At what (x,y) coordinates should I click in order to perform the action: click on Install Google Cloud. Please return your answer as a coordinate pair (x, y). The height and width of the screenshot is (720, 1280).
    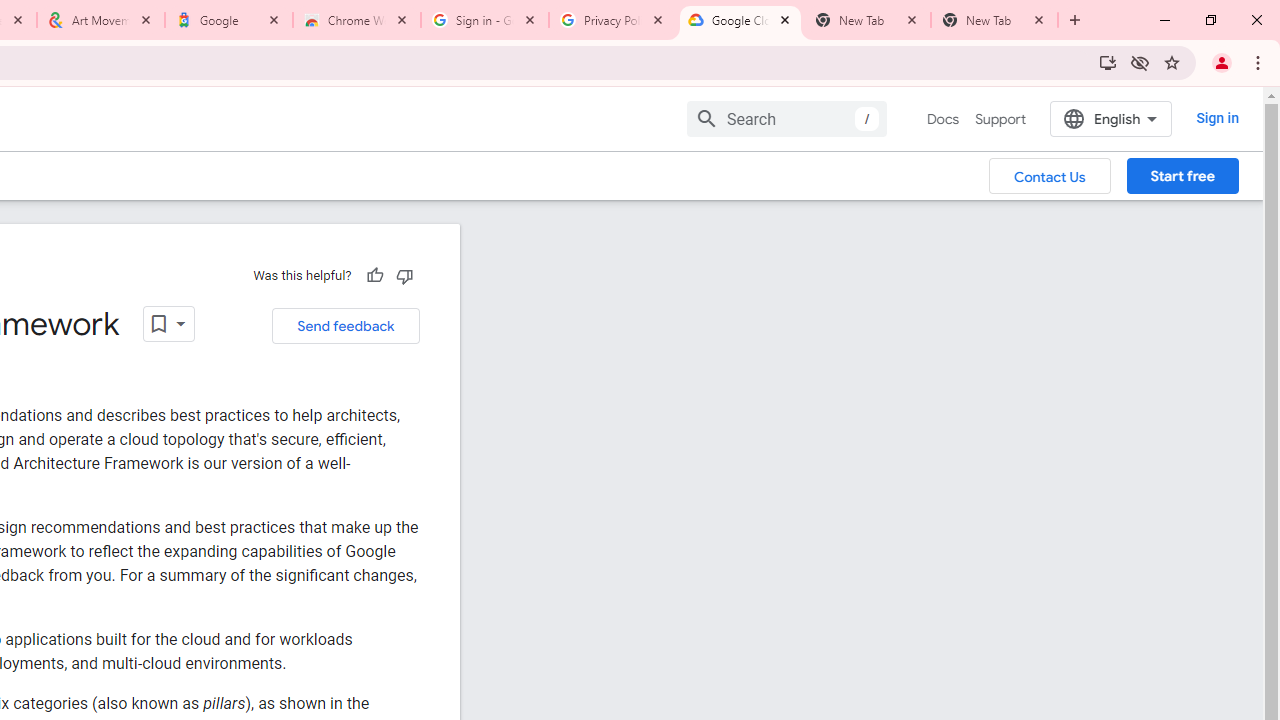
    Looking at the image, I should click on (1108, 62).